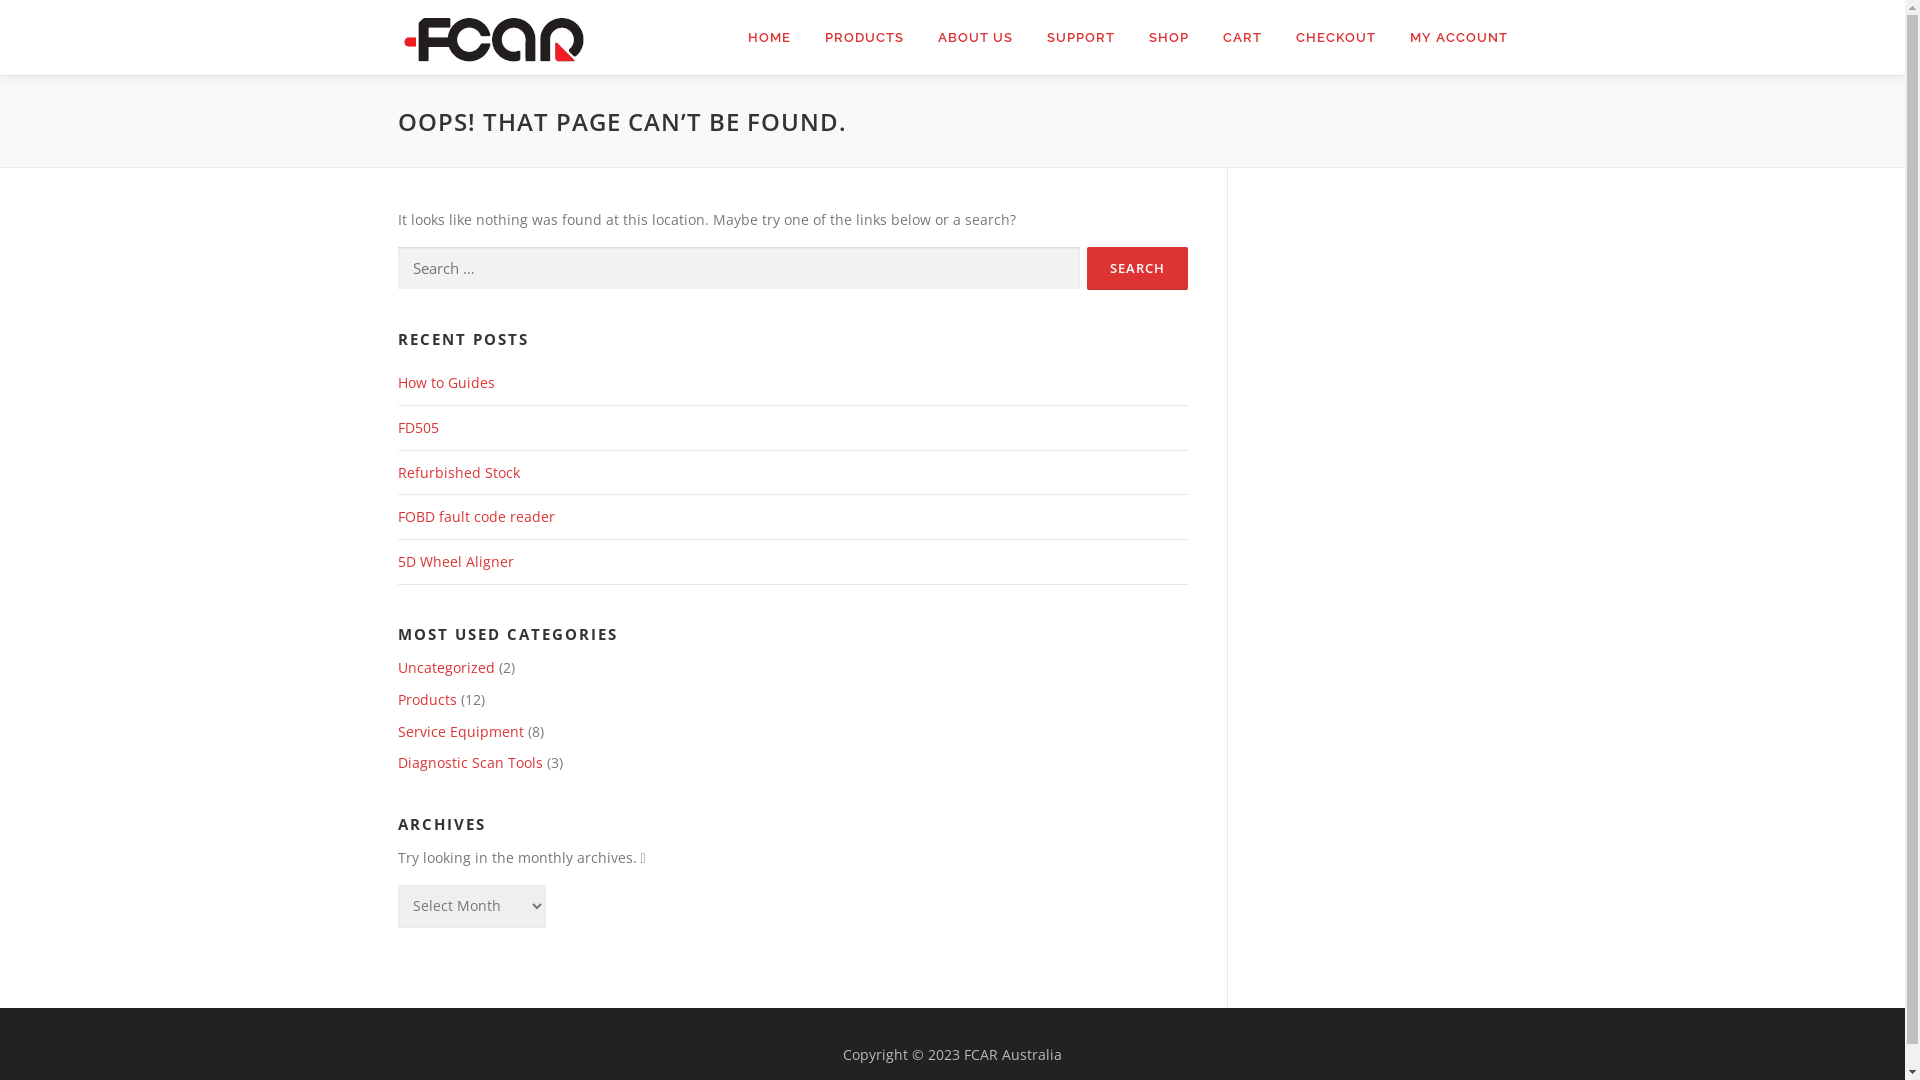  What do you see at coordinates (768, 38) in the screenshot?
I see `HOME` at bounding box center [768, 38].